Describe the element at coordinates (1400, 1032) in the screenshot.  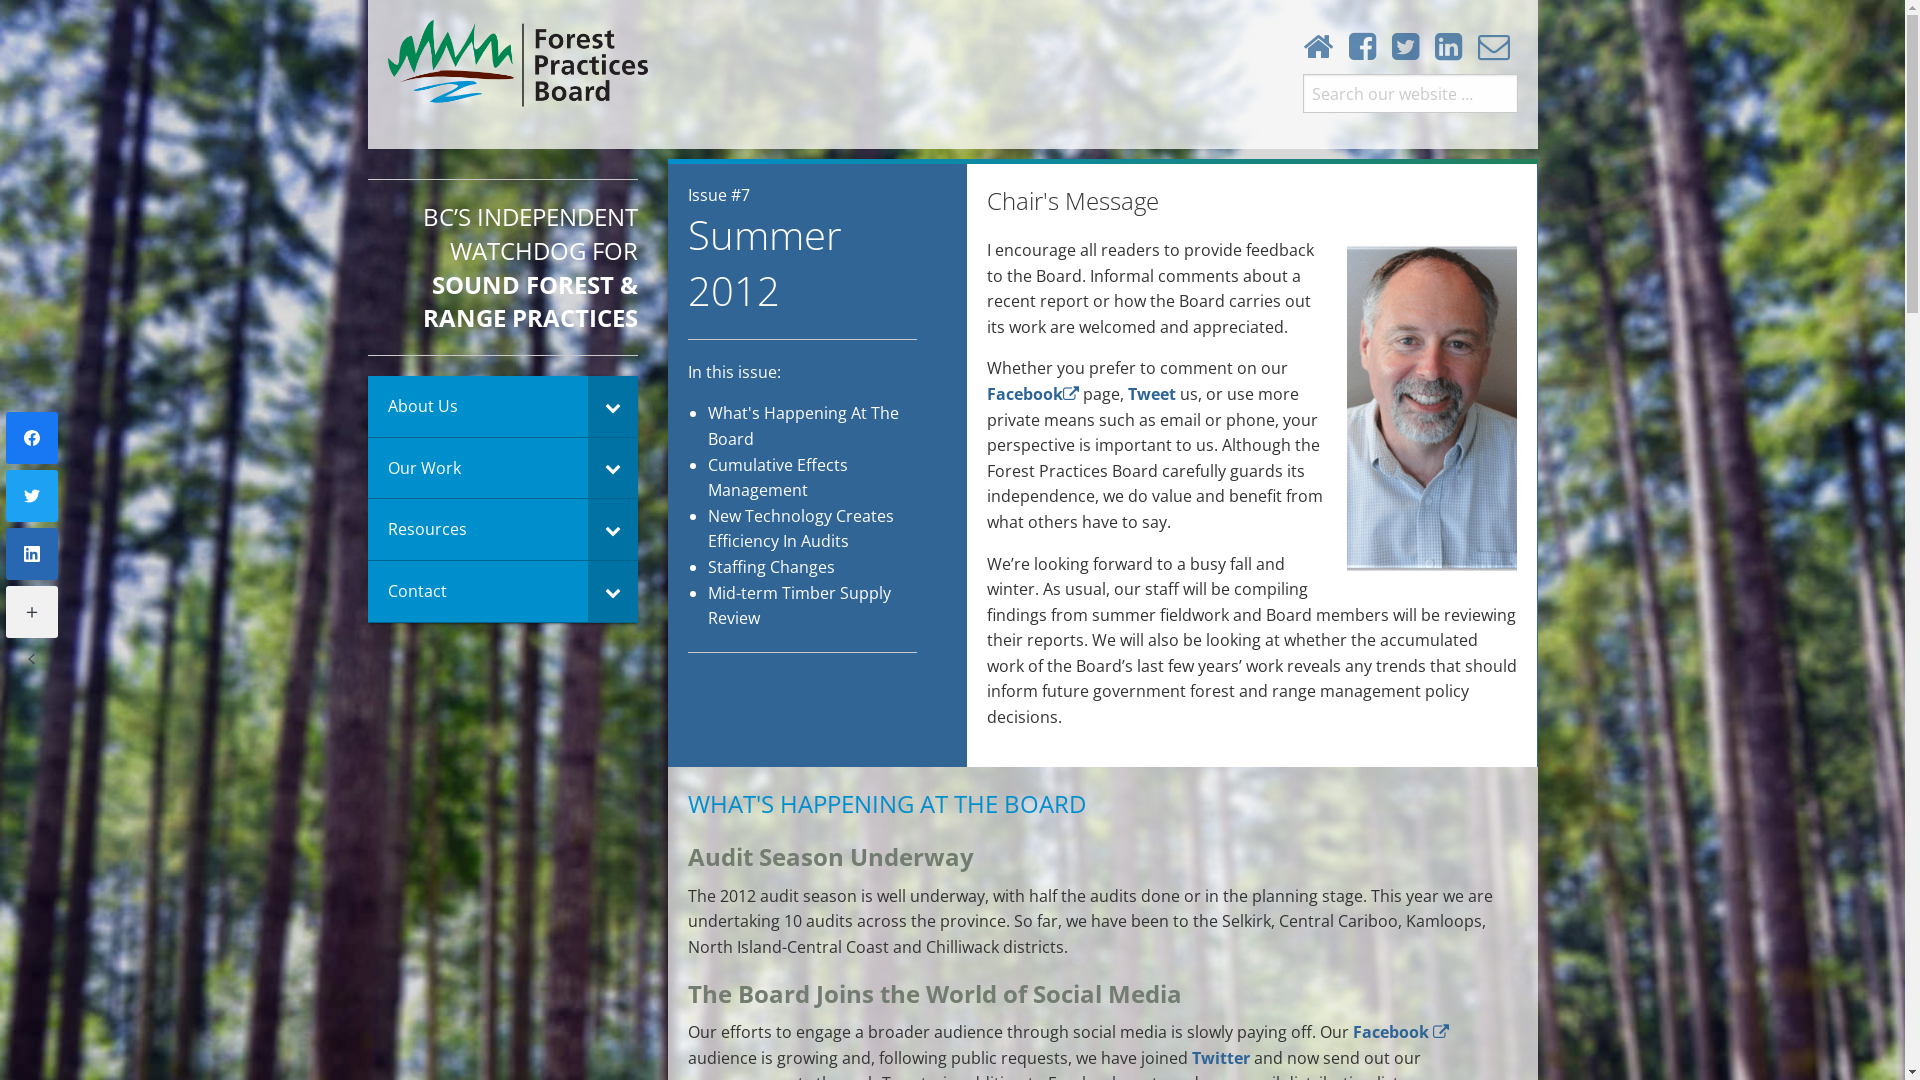
I see `Facebook` at that location.